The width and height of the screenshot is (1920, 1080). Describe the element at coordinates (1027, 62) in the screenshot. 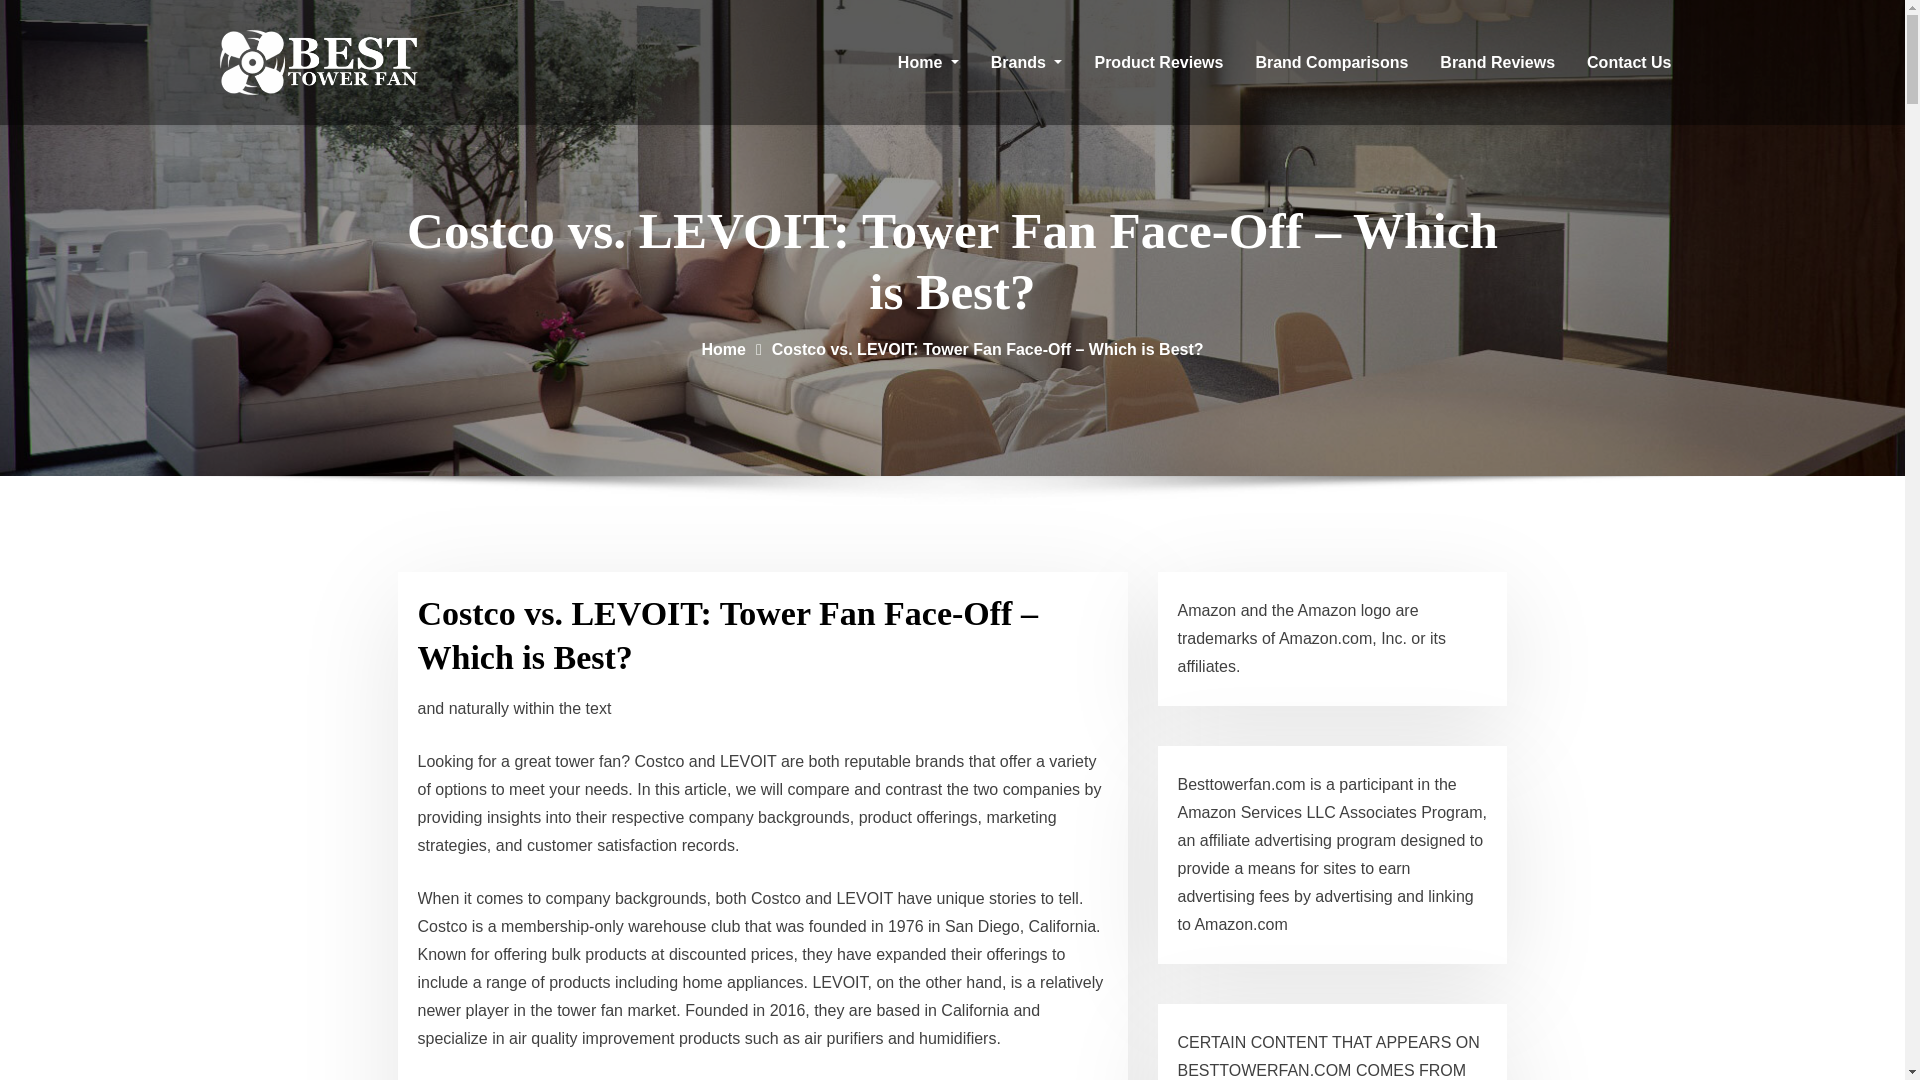

I see `Brands` at that location.